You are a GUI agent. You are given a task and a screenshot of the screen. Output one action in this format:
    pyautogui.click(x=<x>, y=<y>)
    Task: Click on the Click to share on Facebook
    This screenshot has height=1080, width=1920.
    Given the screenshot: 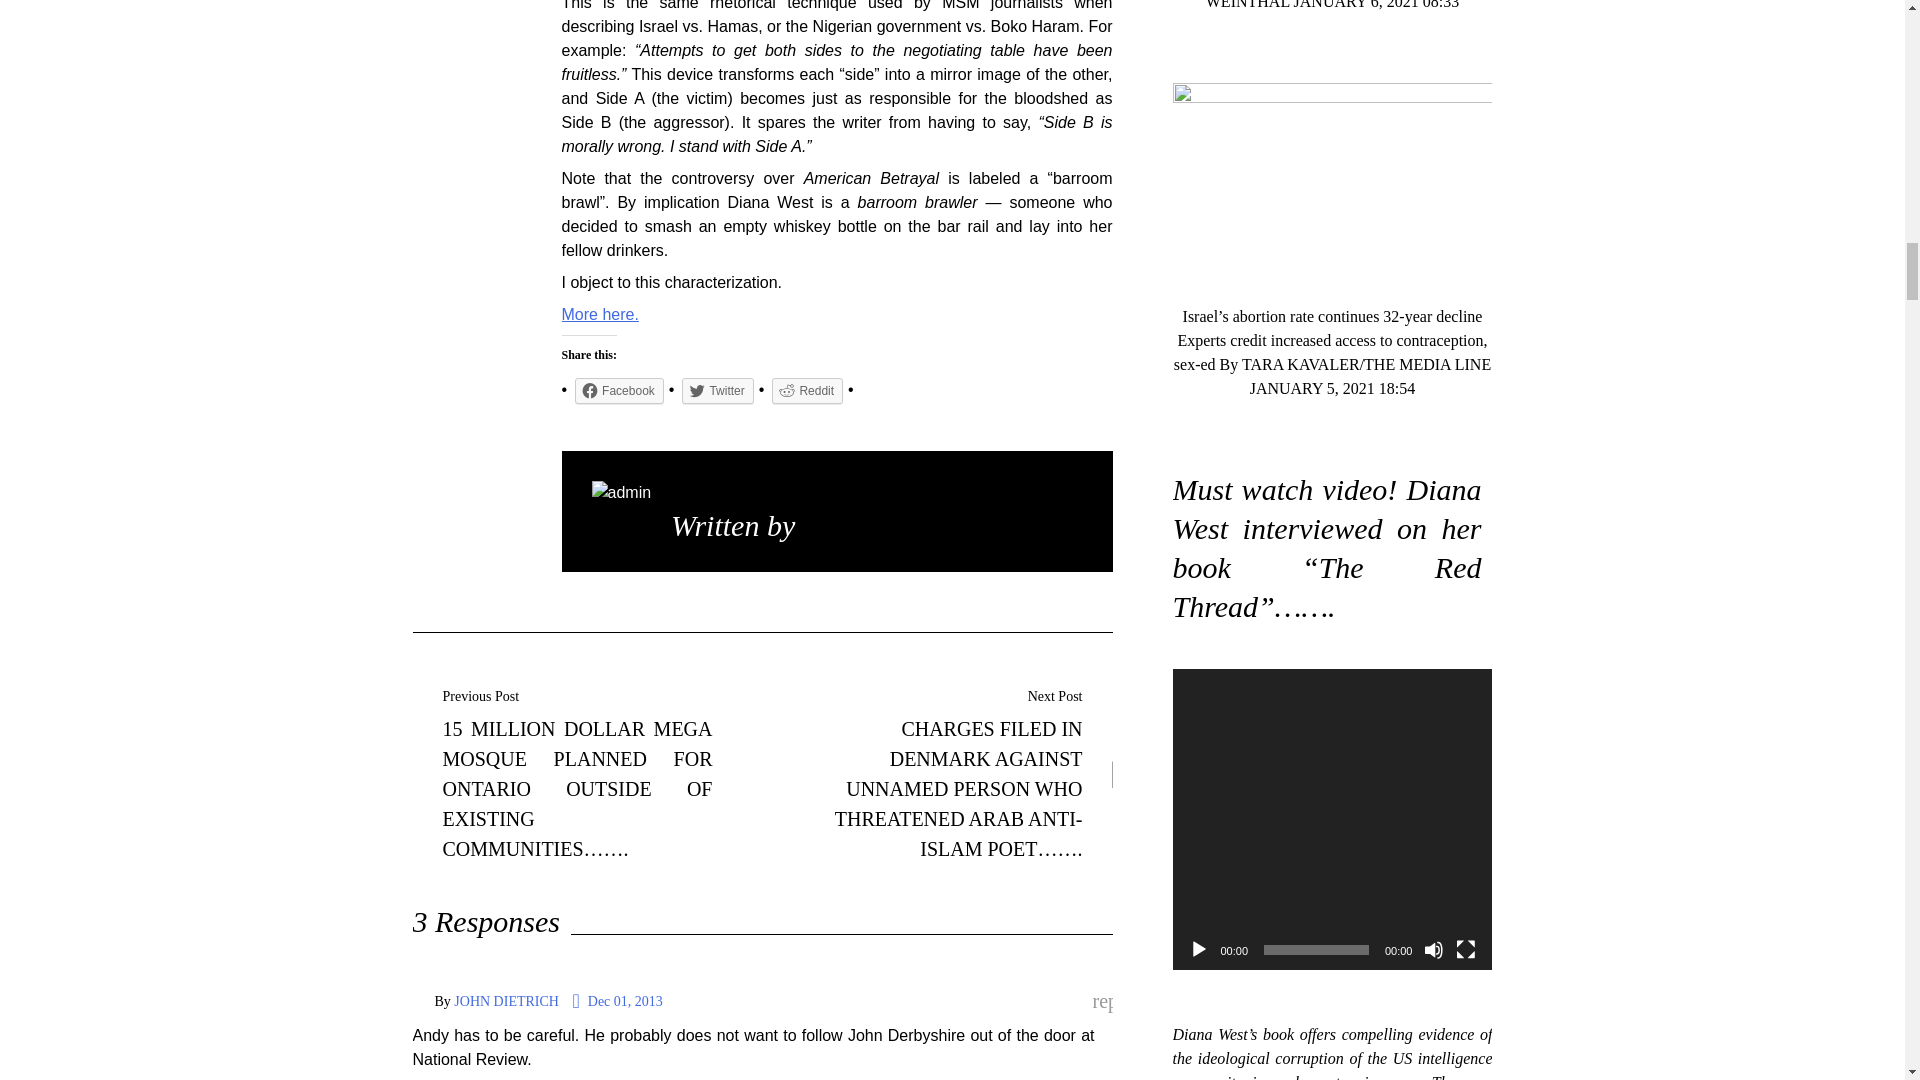 What is the action you would take?
    pyautogui.click(x=619, y=390)
    